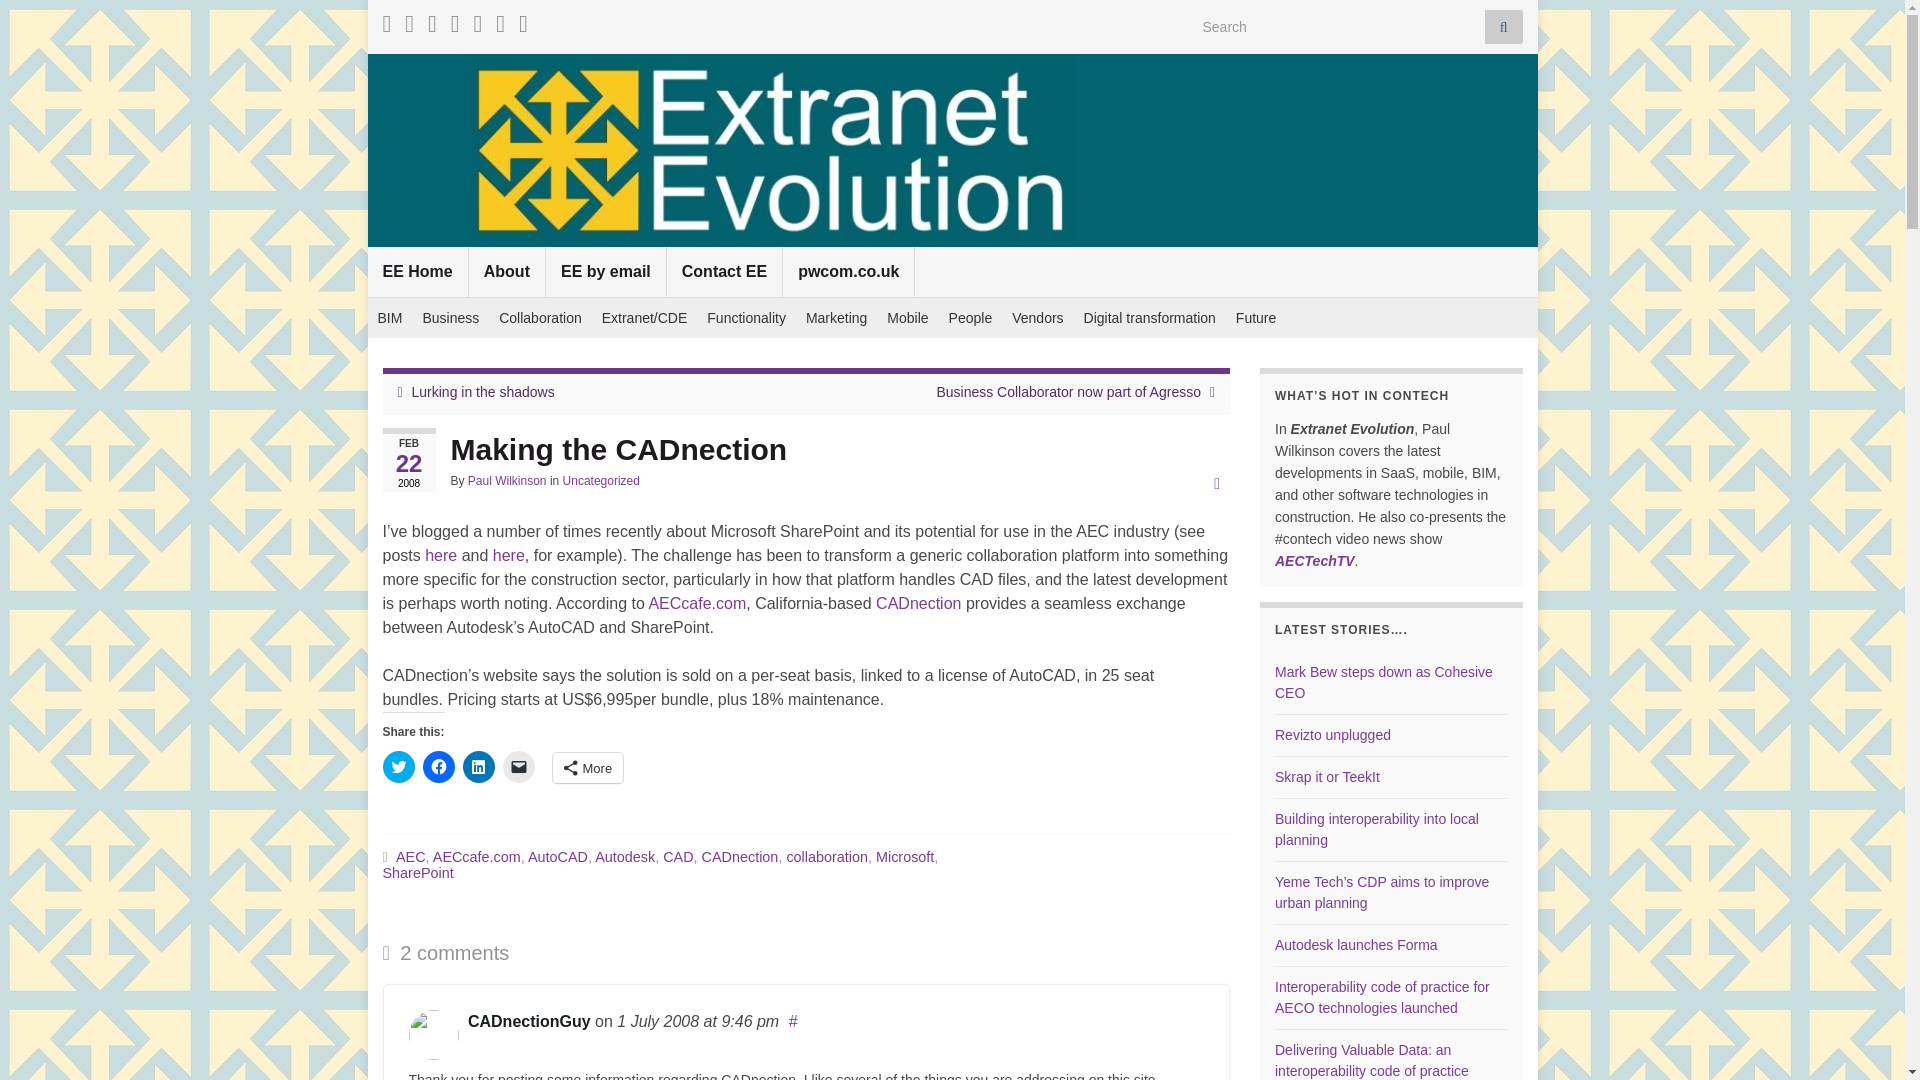 The image size is (1920, 1080). I want to click on Business, so click(450, 318).